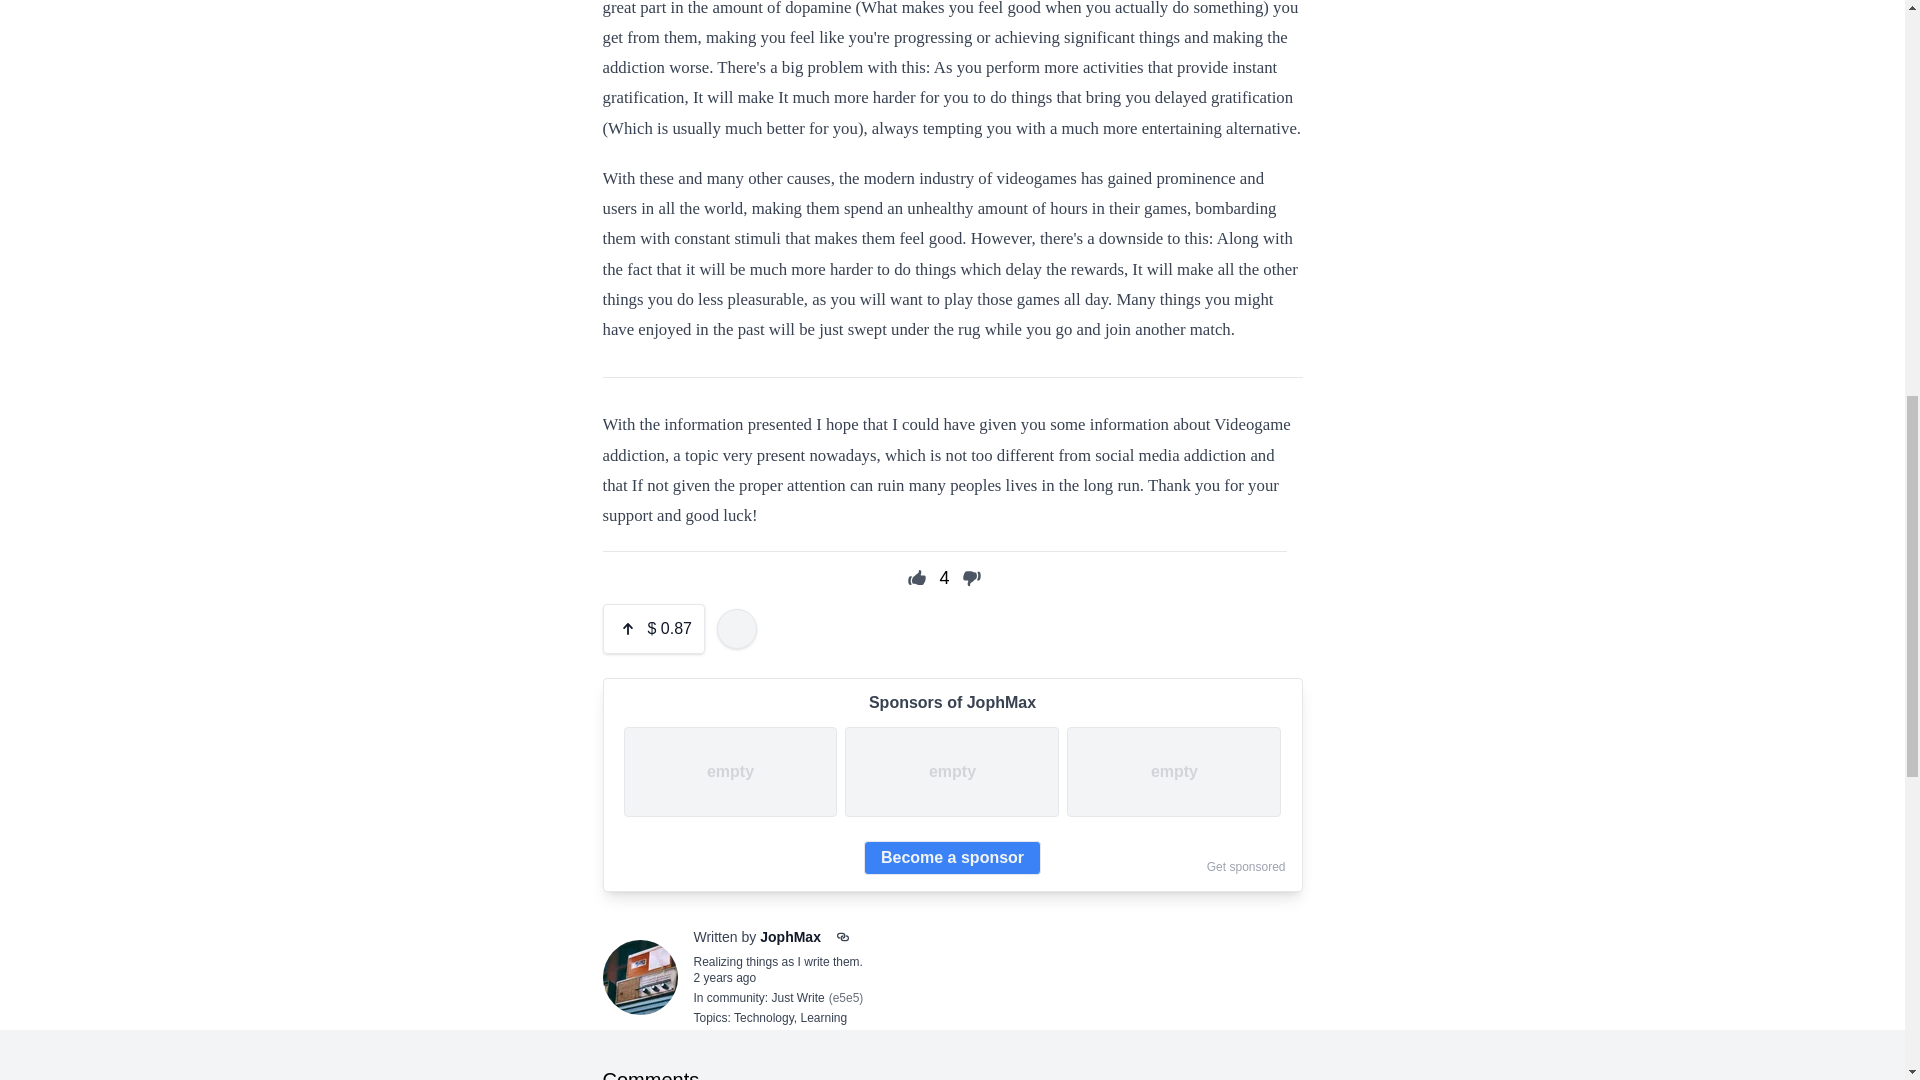 This screenshot has width=1920, height=1080. What do you see at coordinates (735, 998) in the screenshot?
I see `community` at bounding box center [735, 998].